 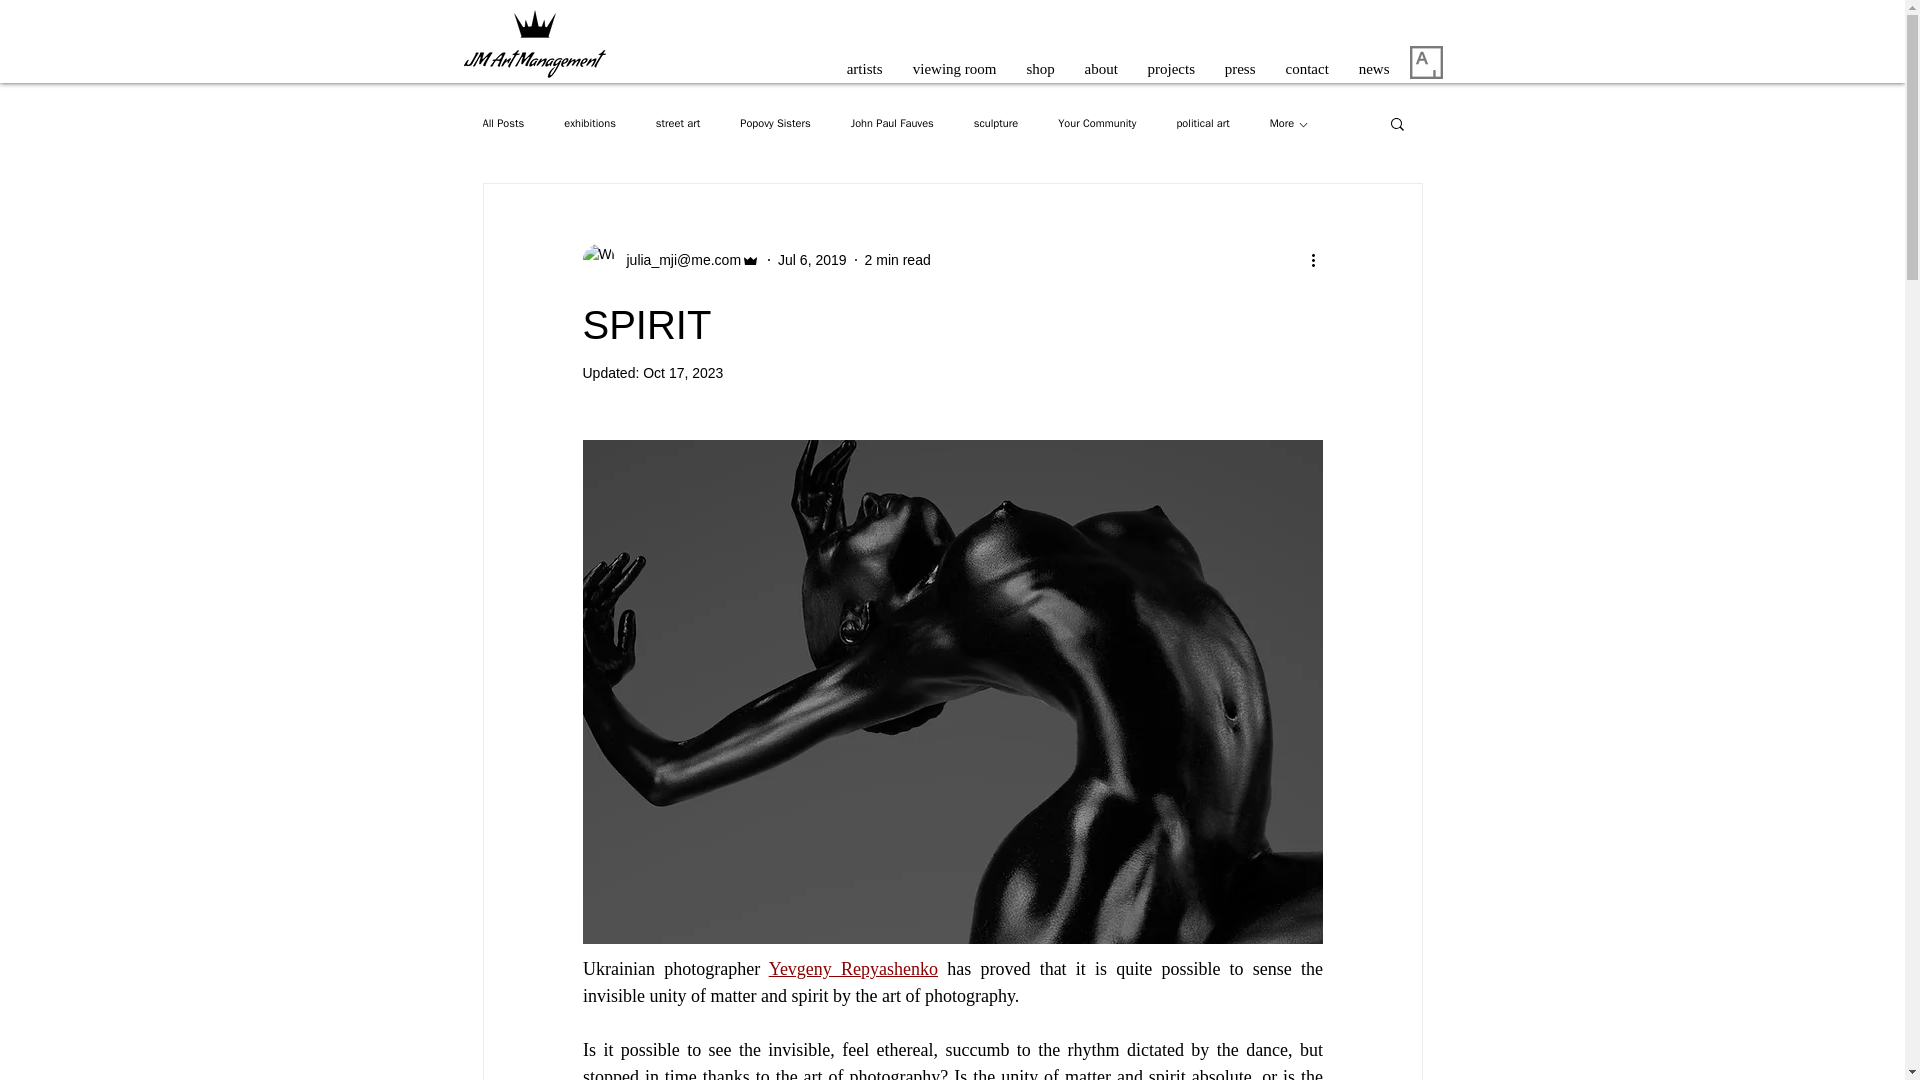 What do you see at coordinates (590, 122) in the screenshot?
I see `exhibitions` at bounding box center [590, 122].